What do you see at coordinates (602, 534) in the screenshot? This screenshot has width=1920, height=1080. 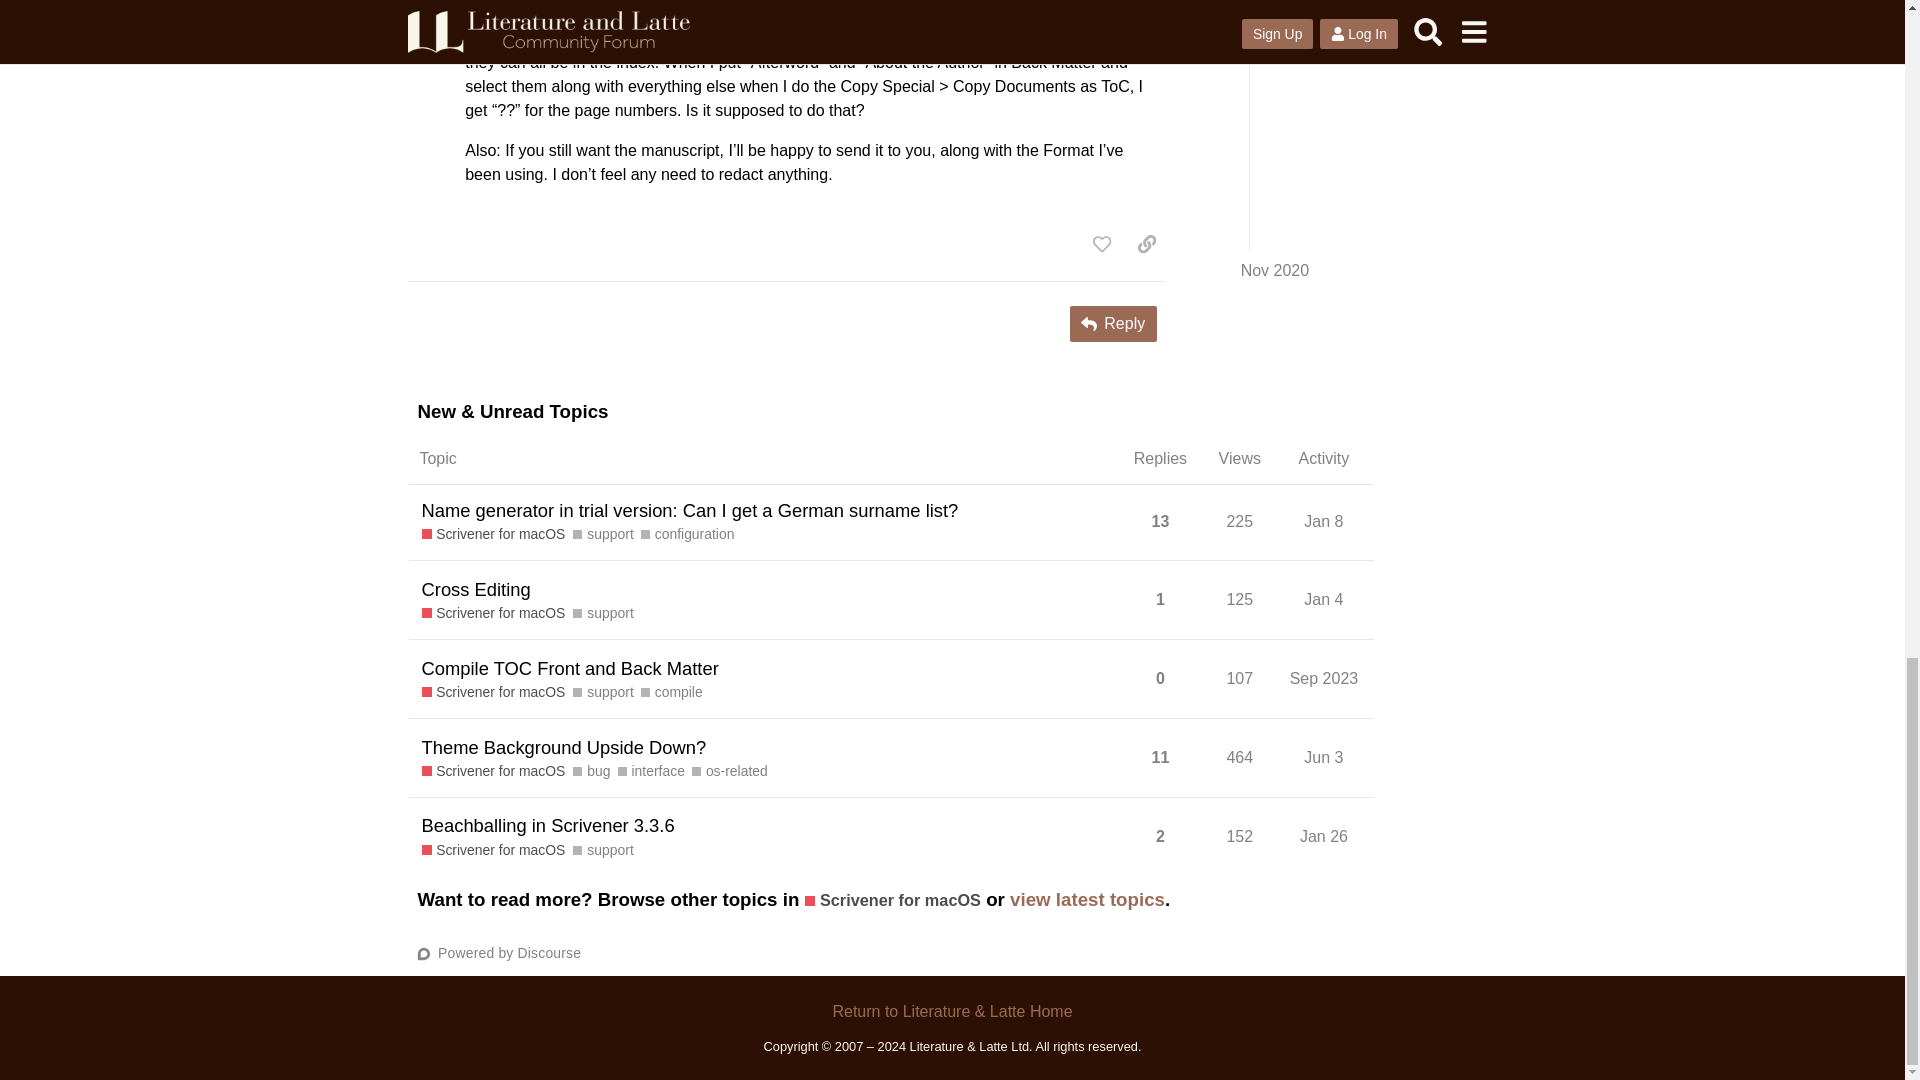 I see `support` at bounding box center [602, 534].